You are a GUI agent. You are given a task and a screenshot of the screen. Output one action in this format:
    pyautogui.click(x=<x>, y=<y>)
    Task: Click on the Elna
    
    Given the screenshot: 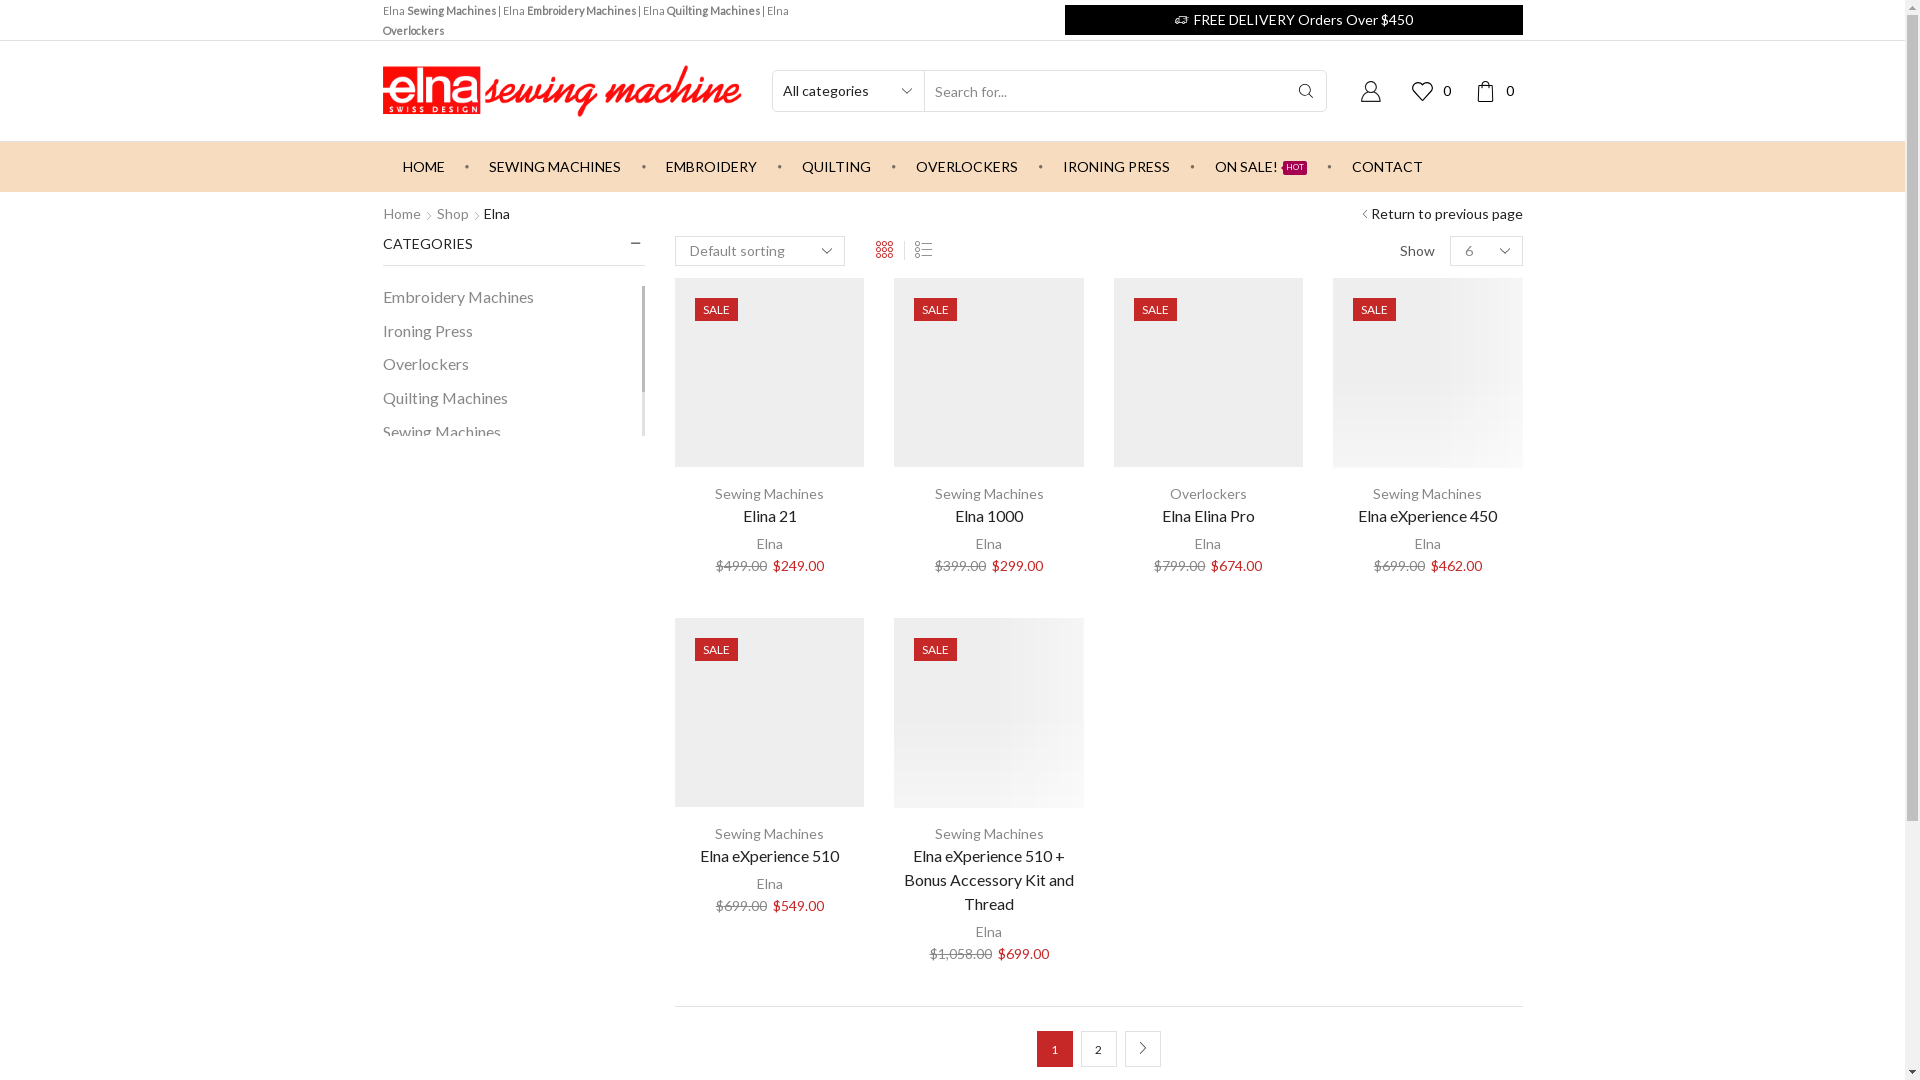 What is the action you would take?
    pyautogui.click(x=989, y=544)
    